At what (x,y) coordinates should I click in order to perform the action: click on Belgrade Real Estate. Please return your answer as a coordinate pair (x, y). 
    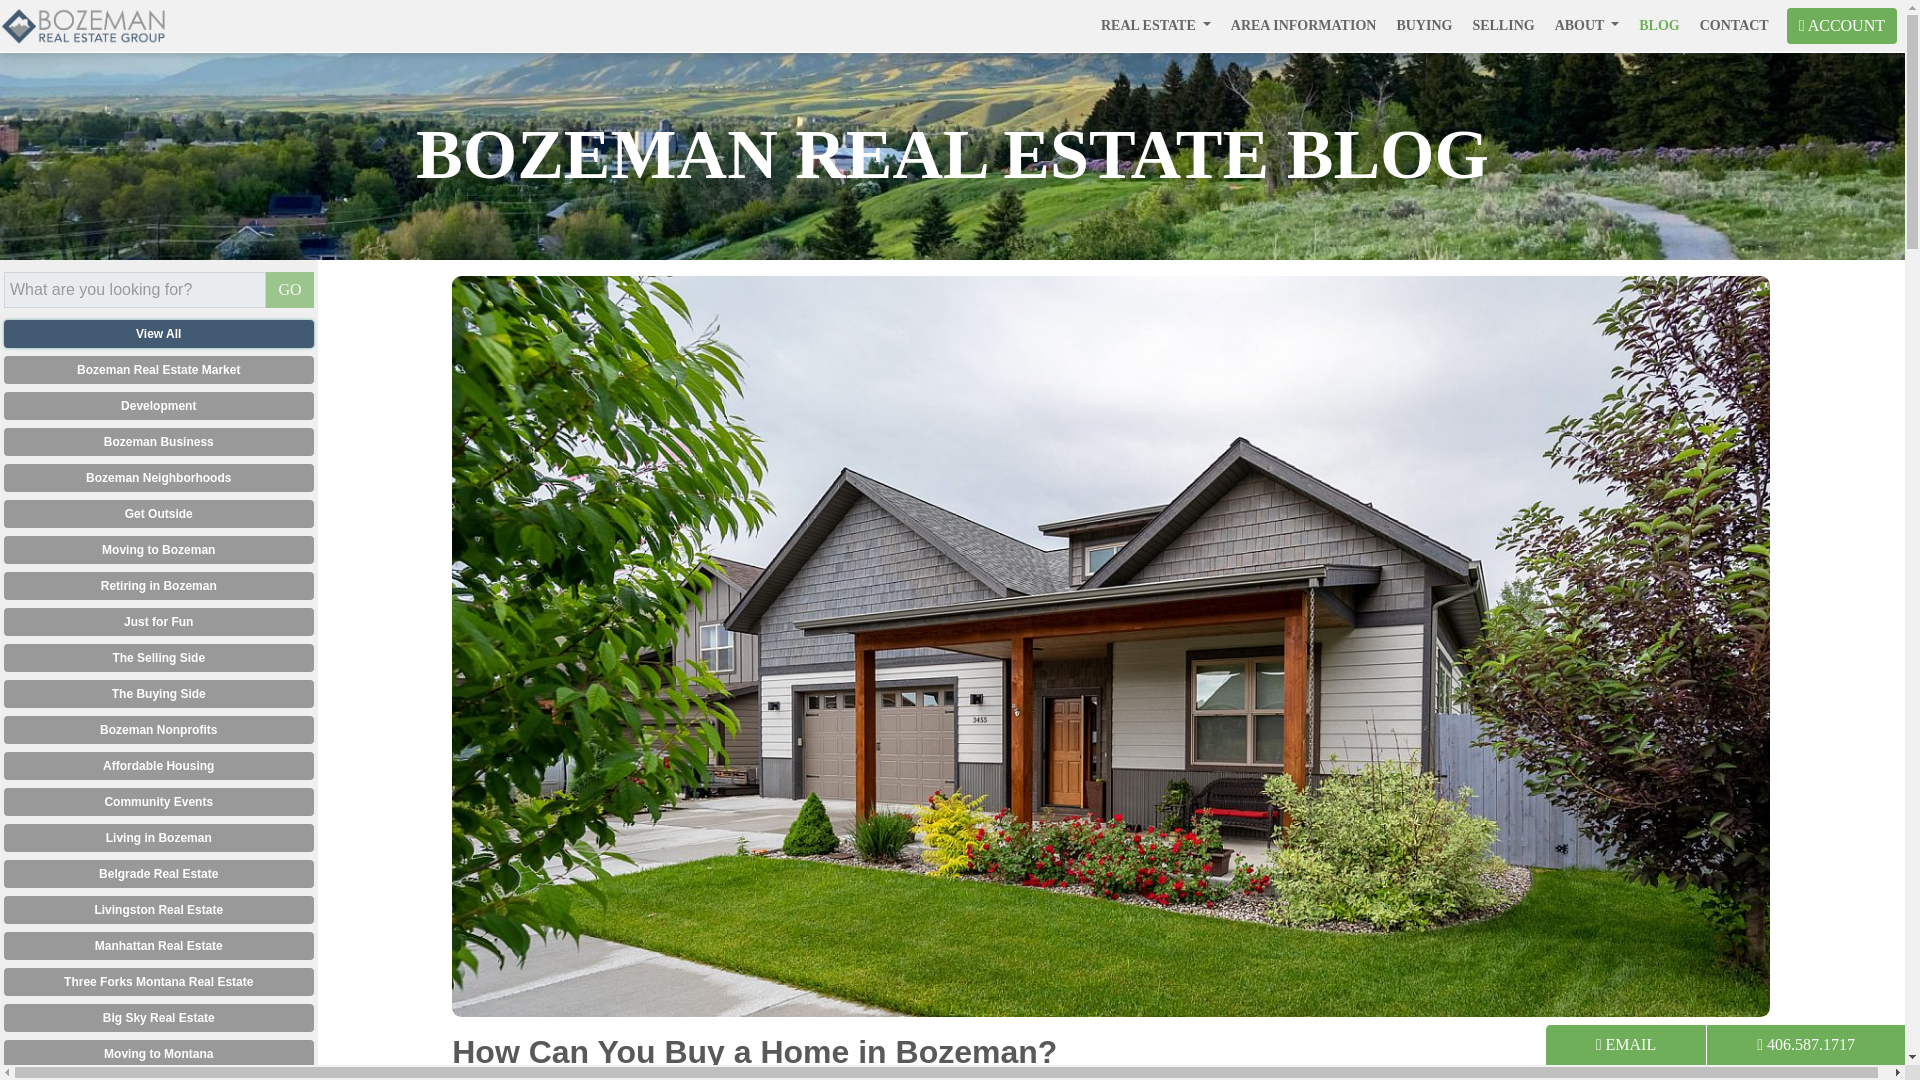
    Looking at the image, I should click on (158, 873).